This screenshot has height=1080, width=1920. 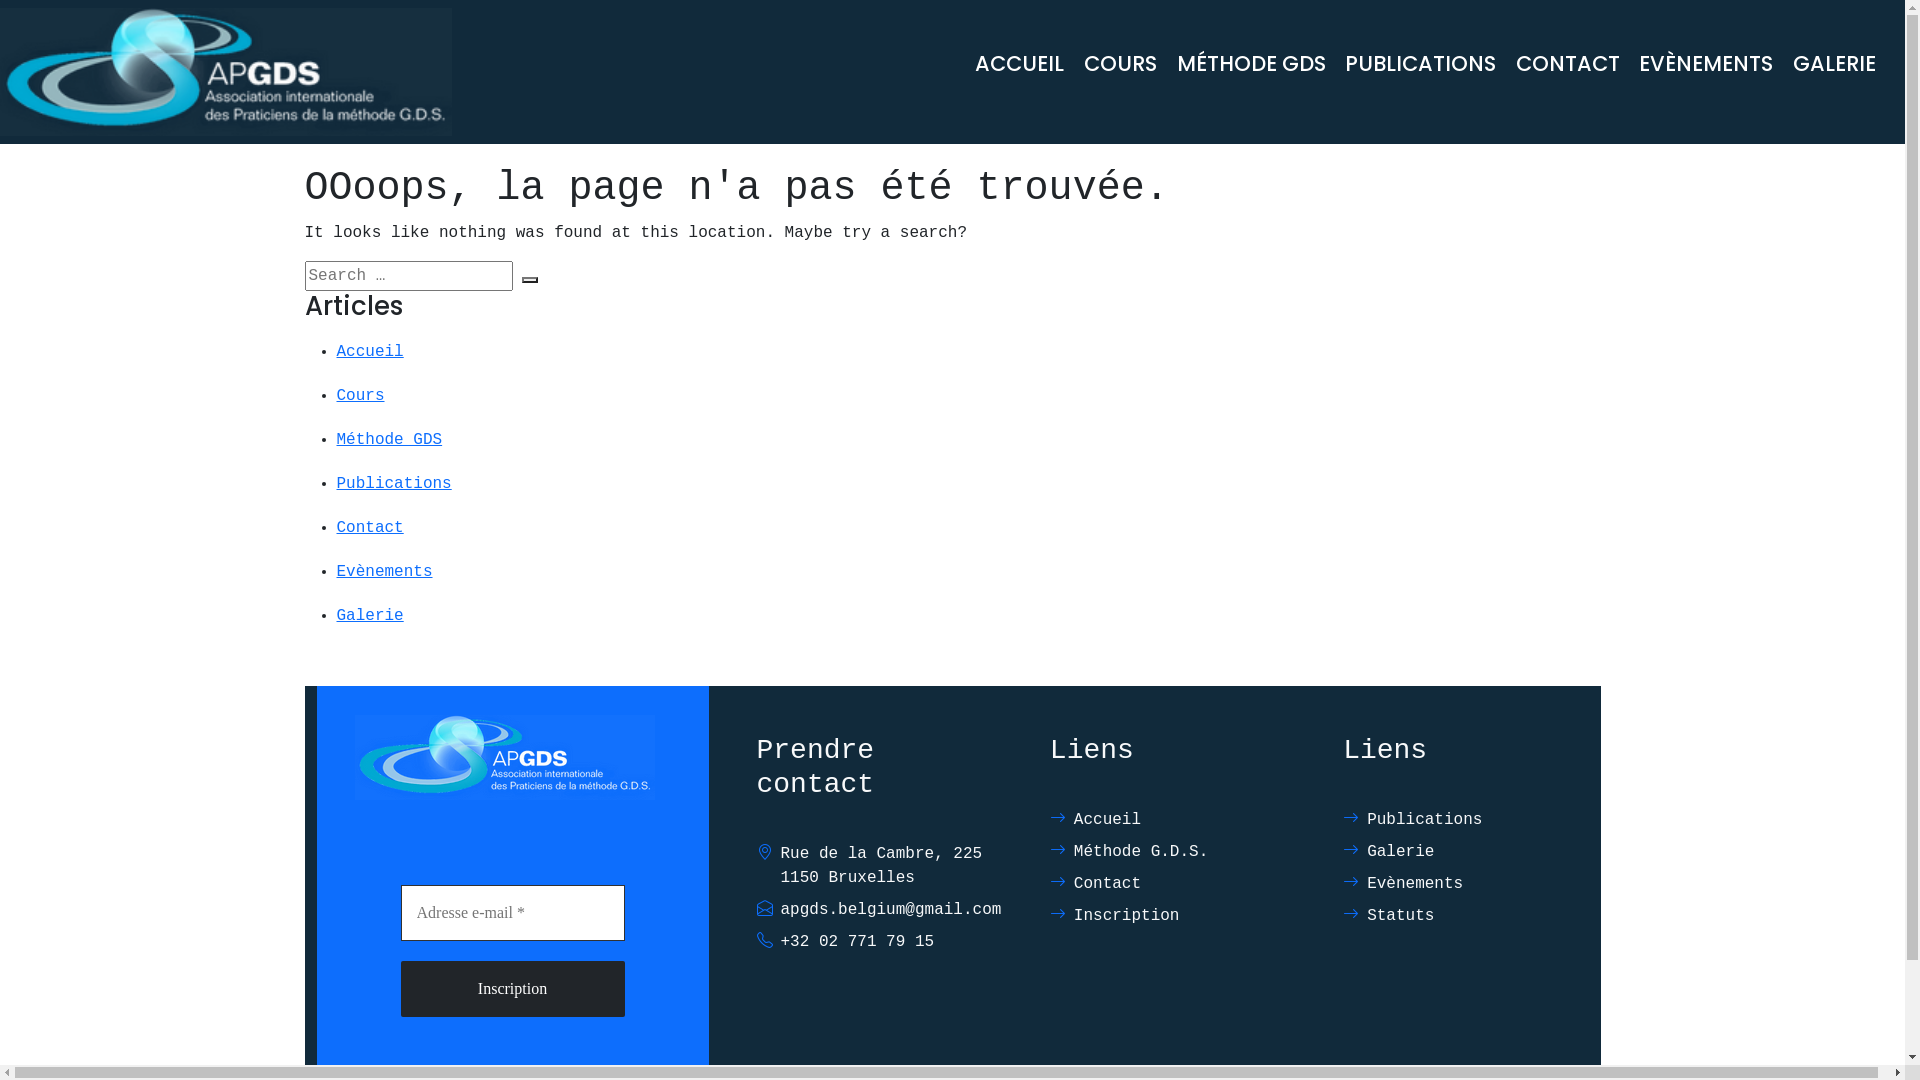 I want to click on Inscription, so click(x=512, y=989).